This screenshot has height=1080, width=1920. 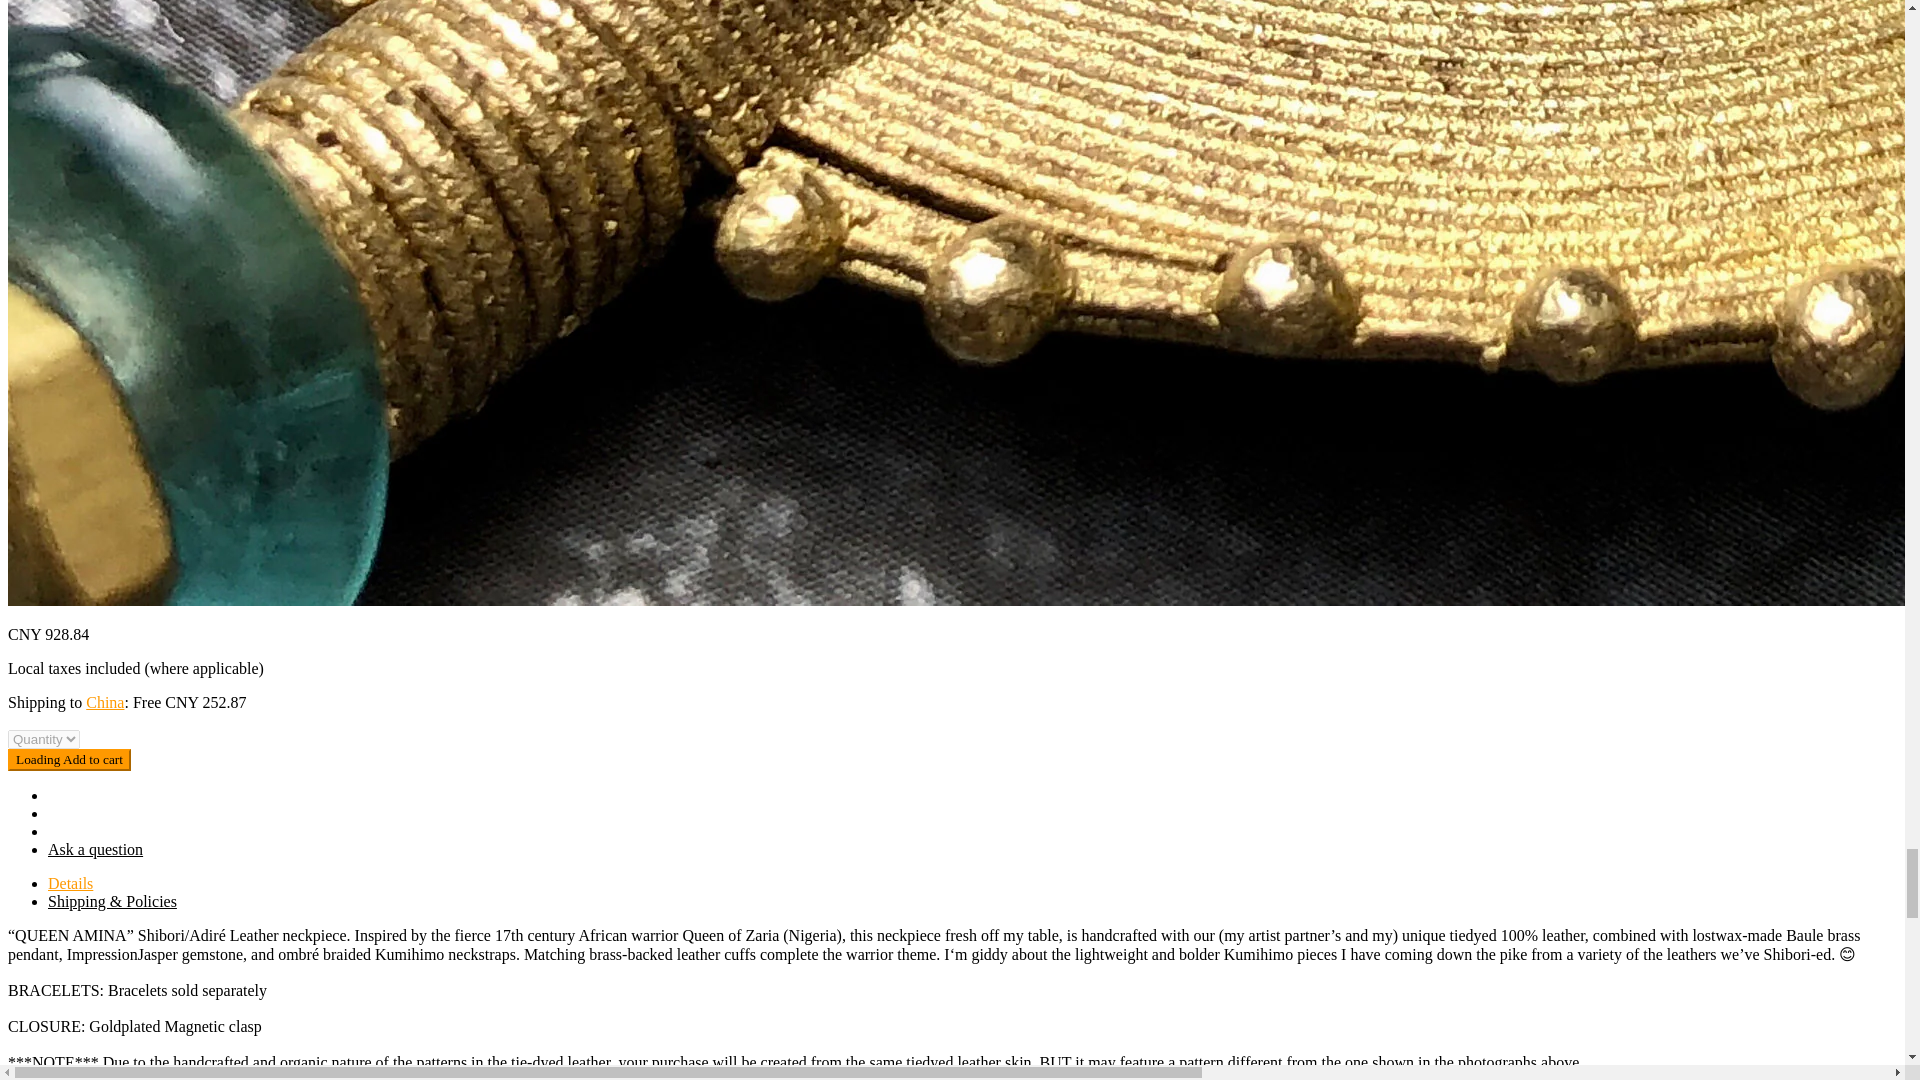 What do you see at coordinates (95, 849) in the screenshot?
I see `Ask a question` at bounding box center [95, 849].